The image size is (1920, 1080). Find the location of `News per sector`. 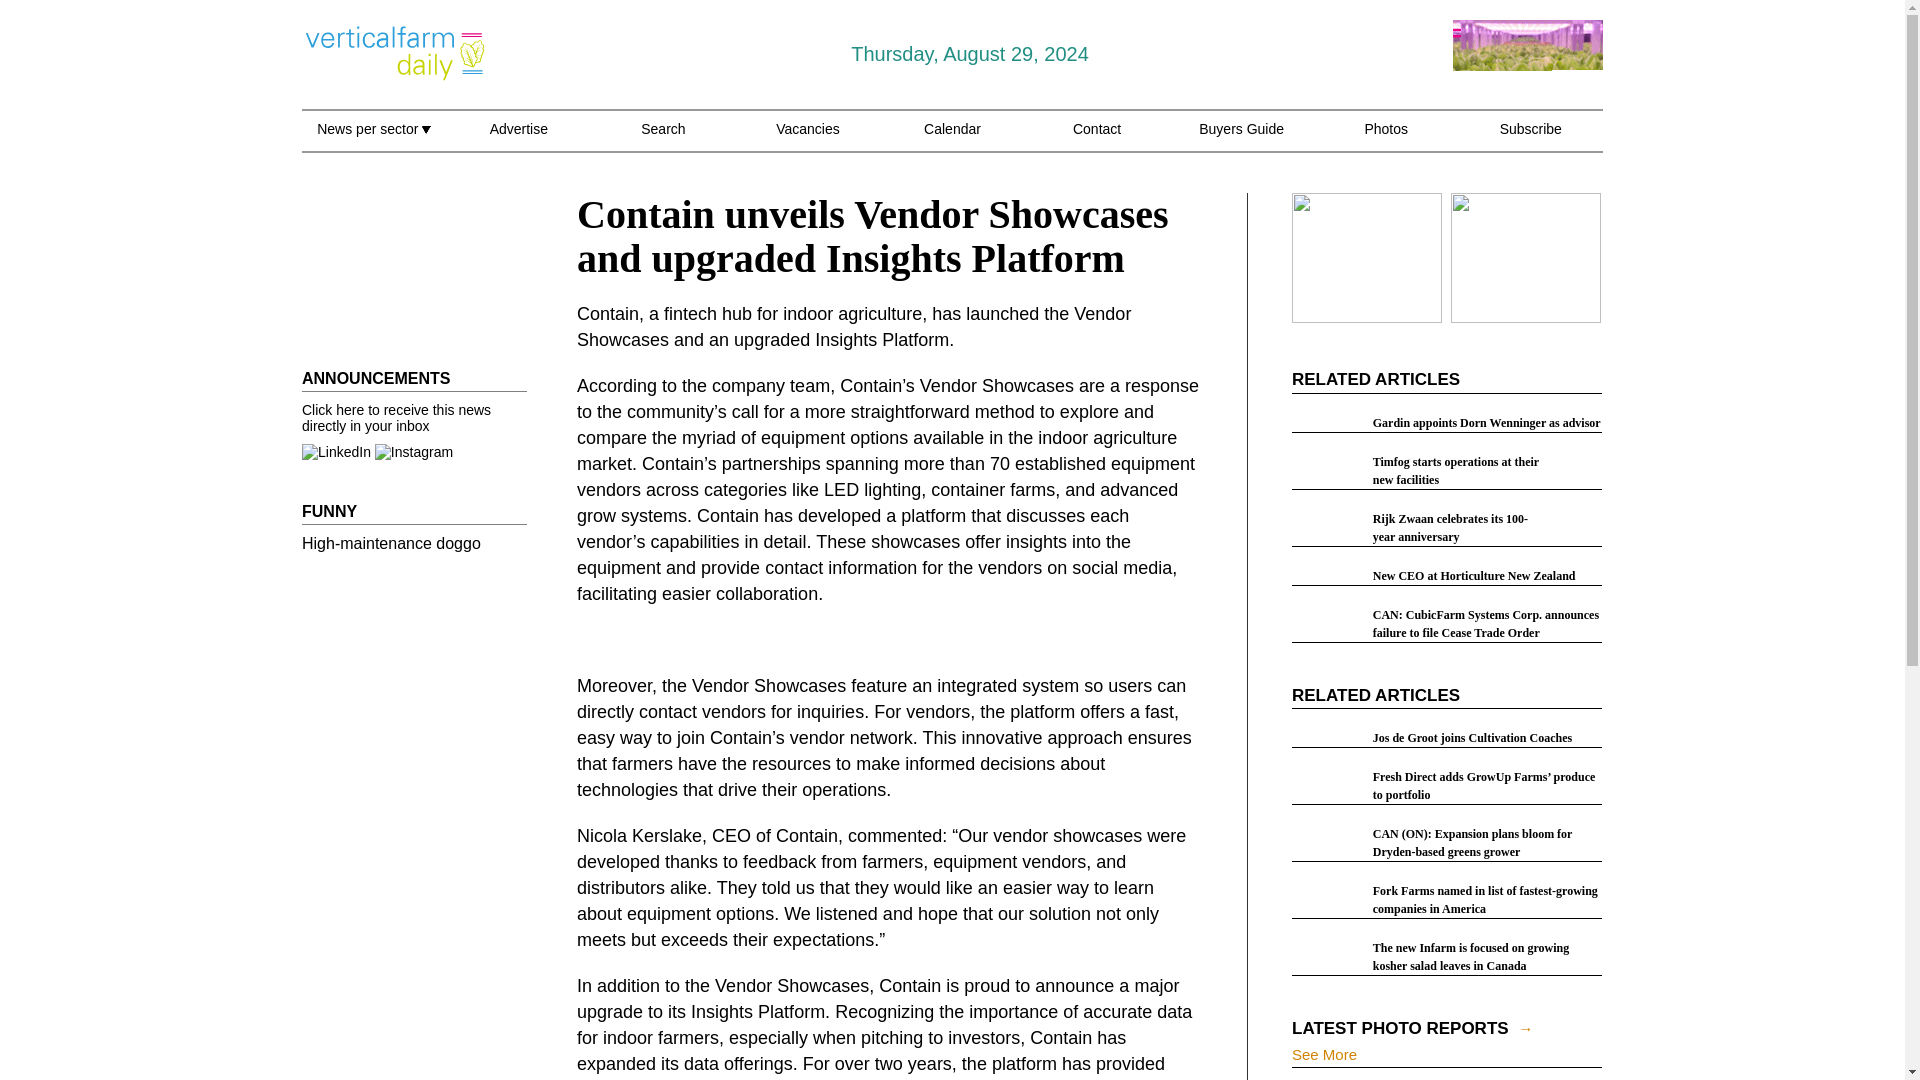

News per sector is located at coordinates (373, 140).